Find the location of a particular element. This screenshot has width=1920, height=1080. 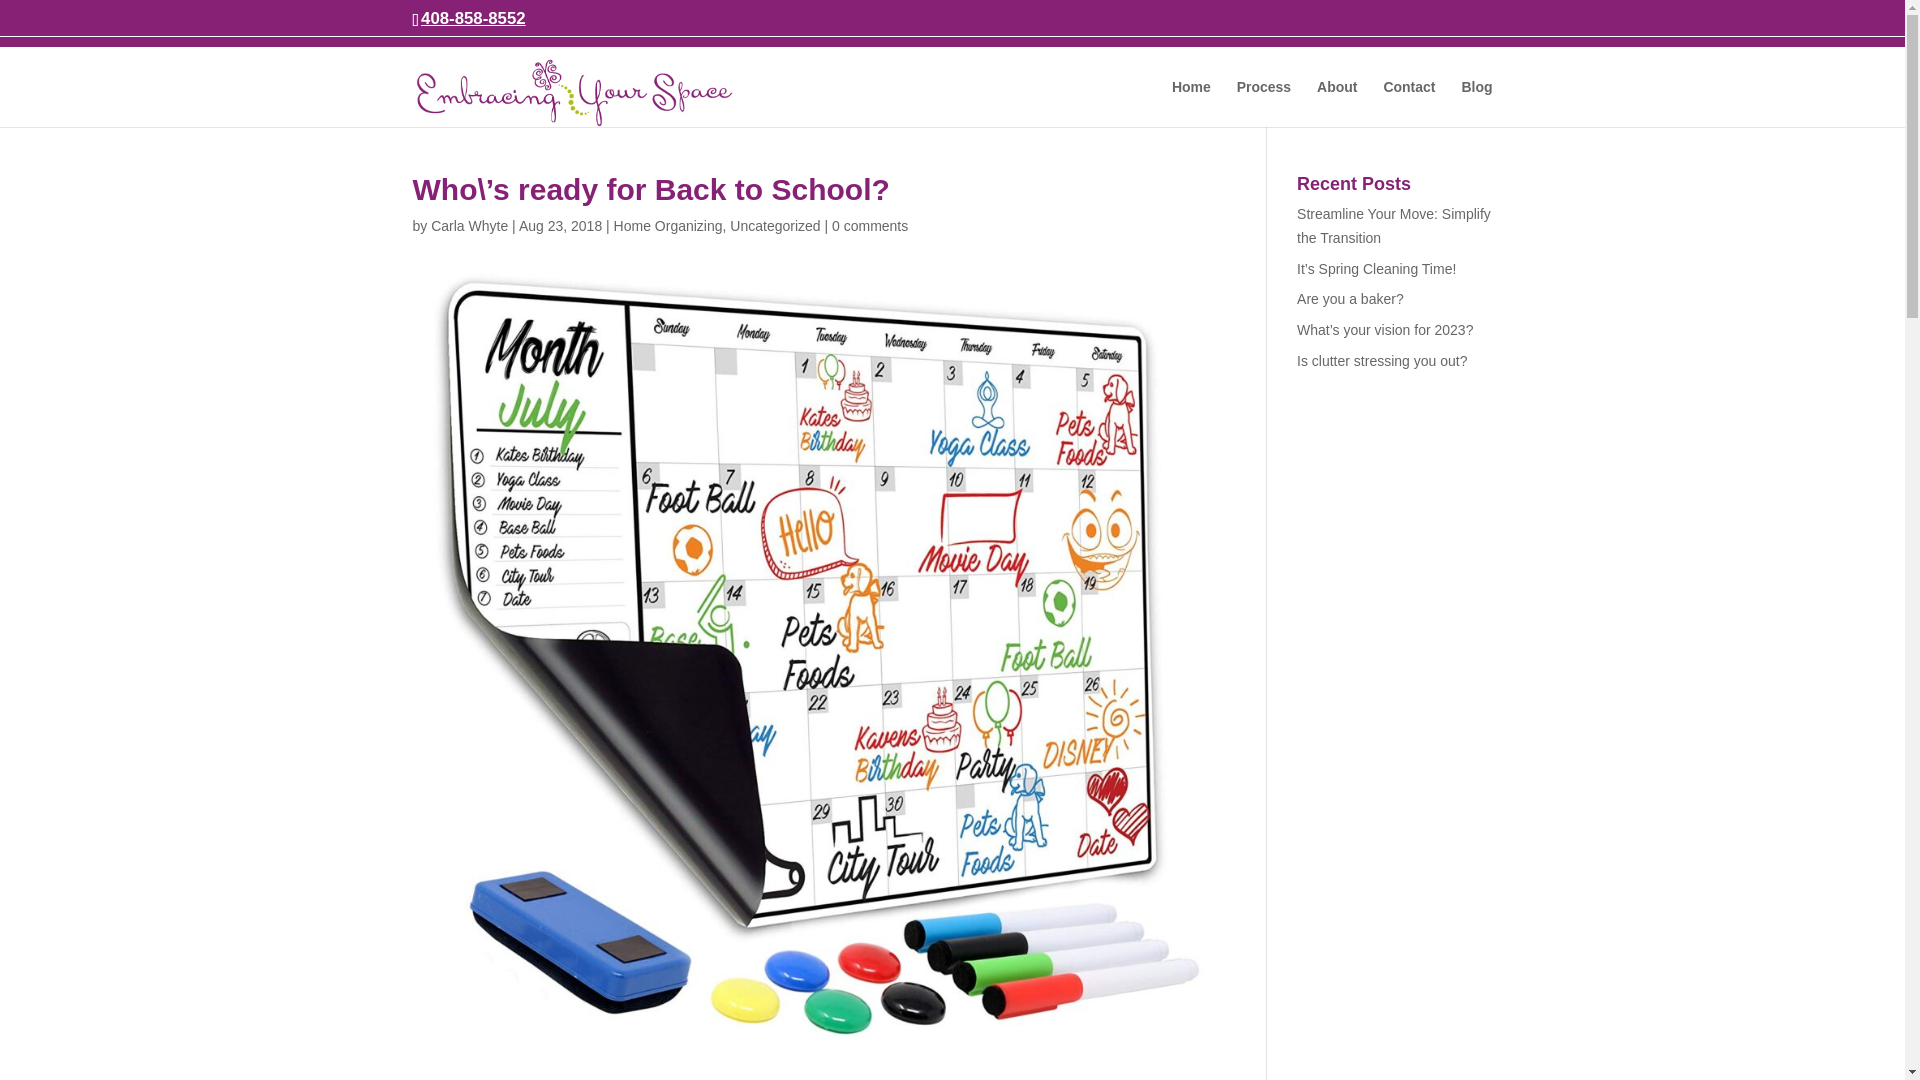

Contact is located at coordinates (1408, 103).